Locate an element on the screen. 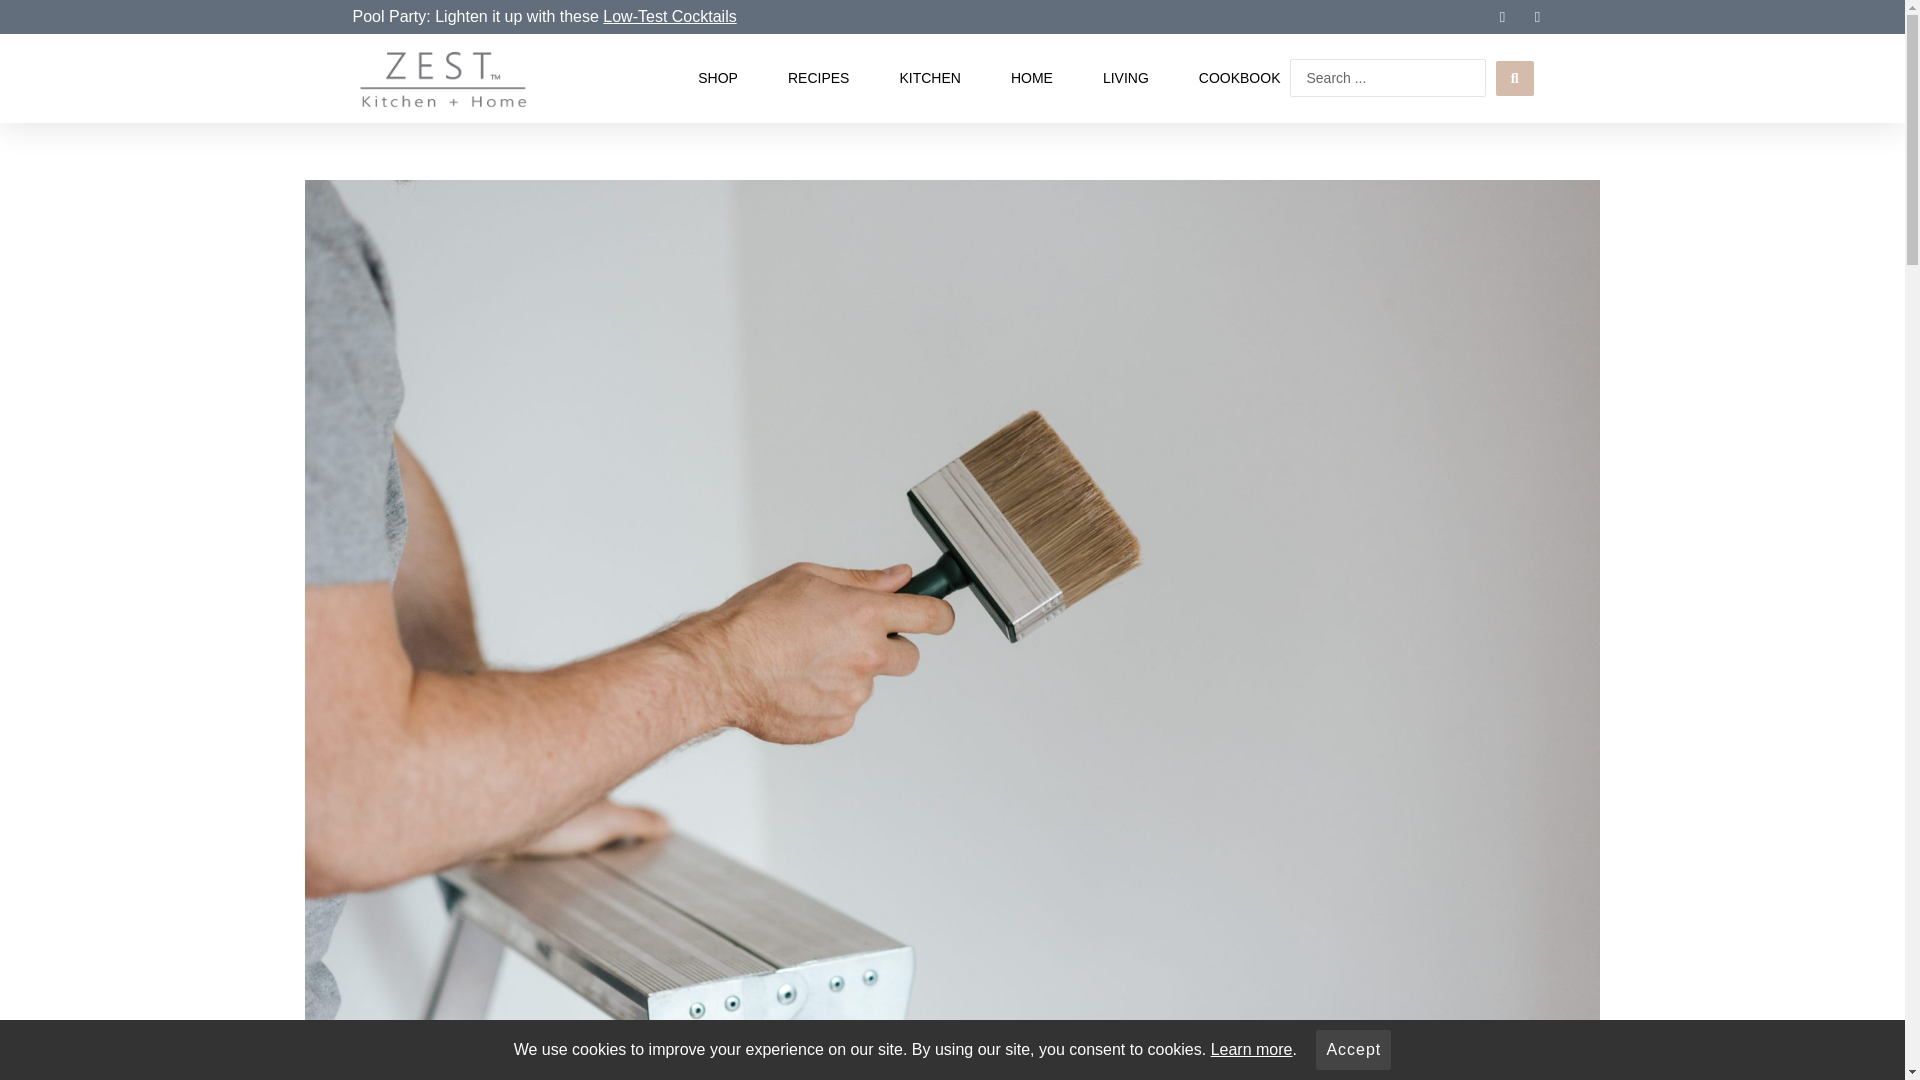 This screenshot has width=1920, height=1080. HOME is located at coordinates (1032, 78).